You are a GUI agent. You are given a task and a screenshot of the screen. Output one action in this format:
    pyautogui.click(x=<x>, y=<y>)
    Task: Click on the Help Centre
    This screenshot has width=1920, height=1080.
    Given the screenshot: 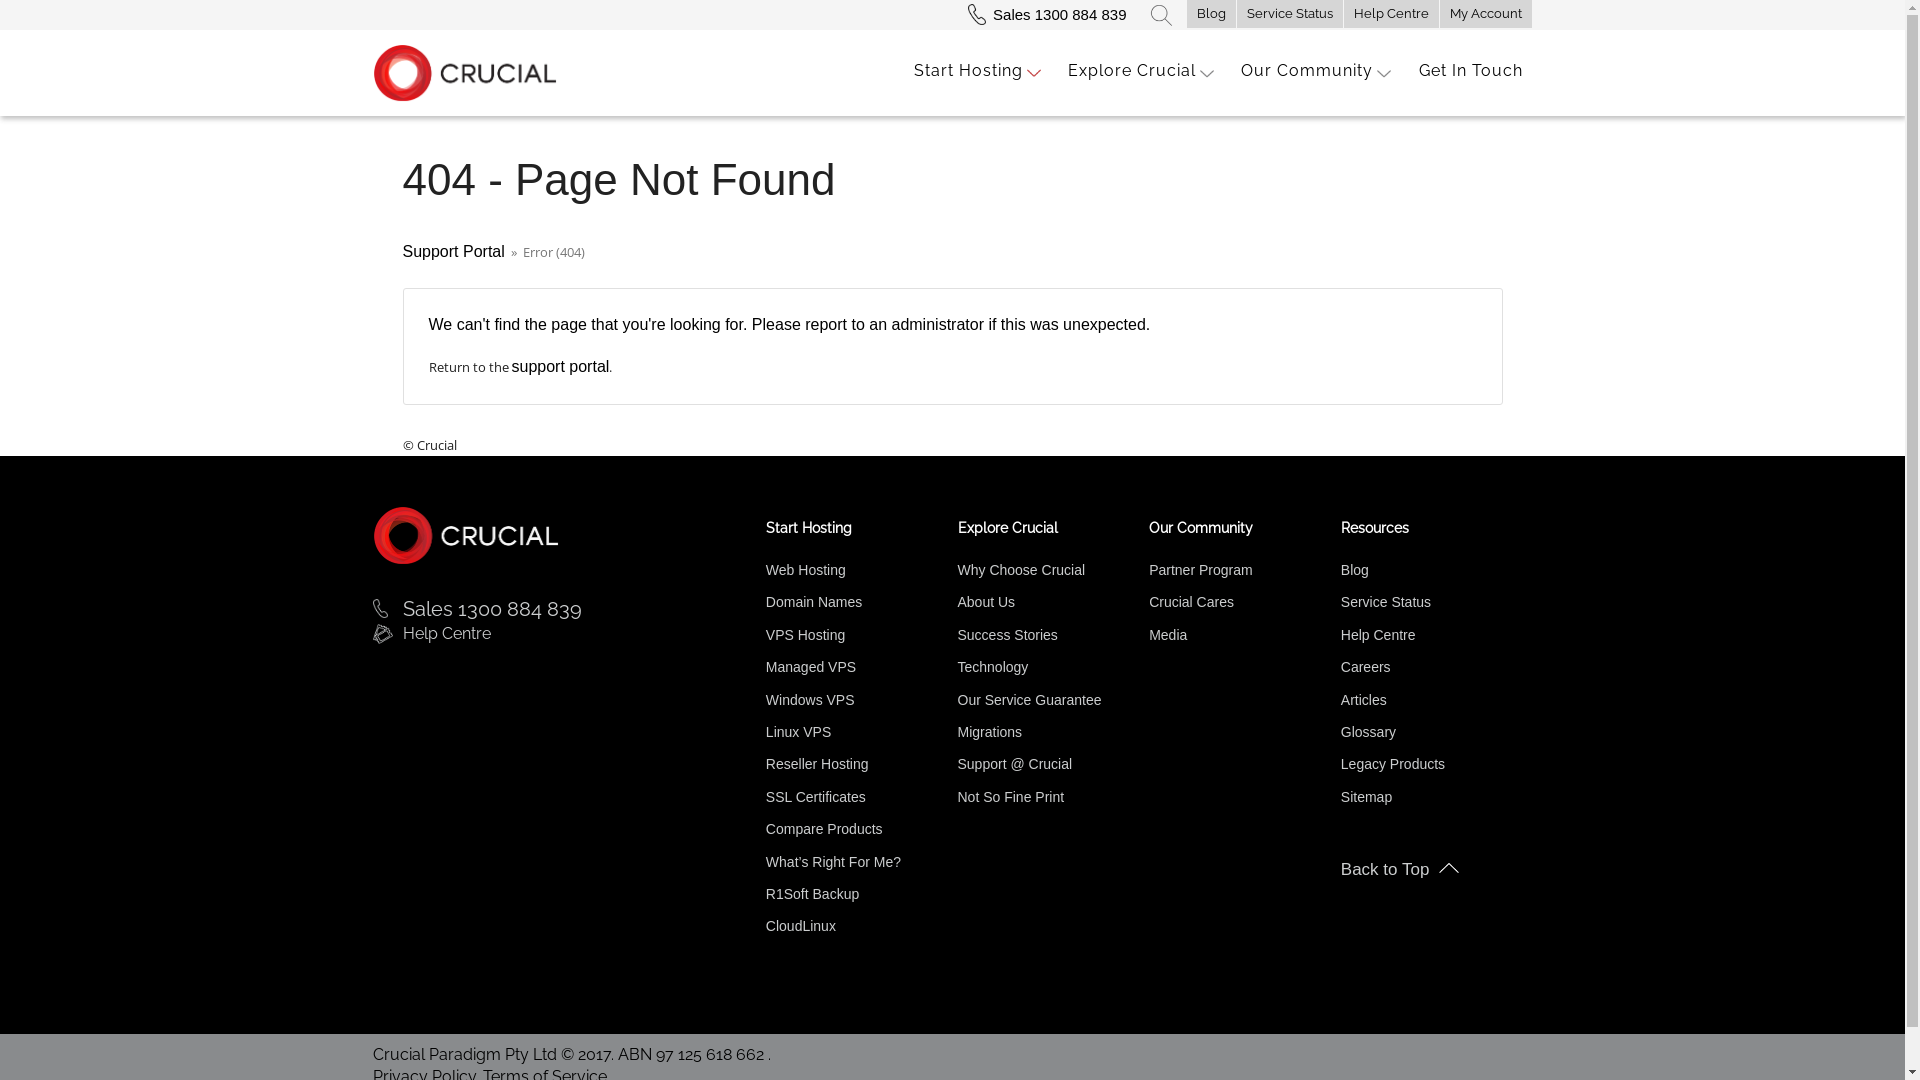 What is the action you would take?
    pyautogui.click(x=1378, y=635)
    